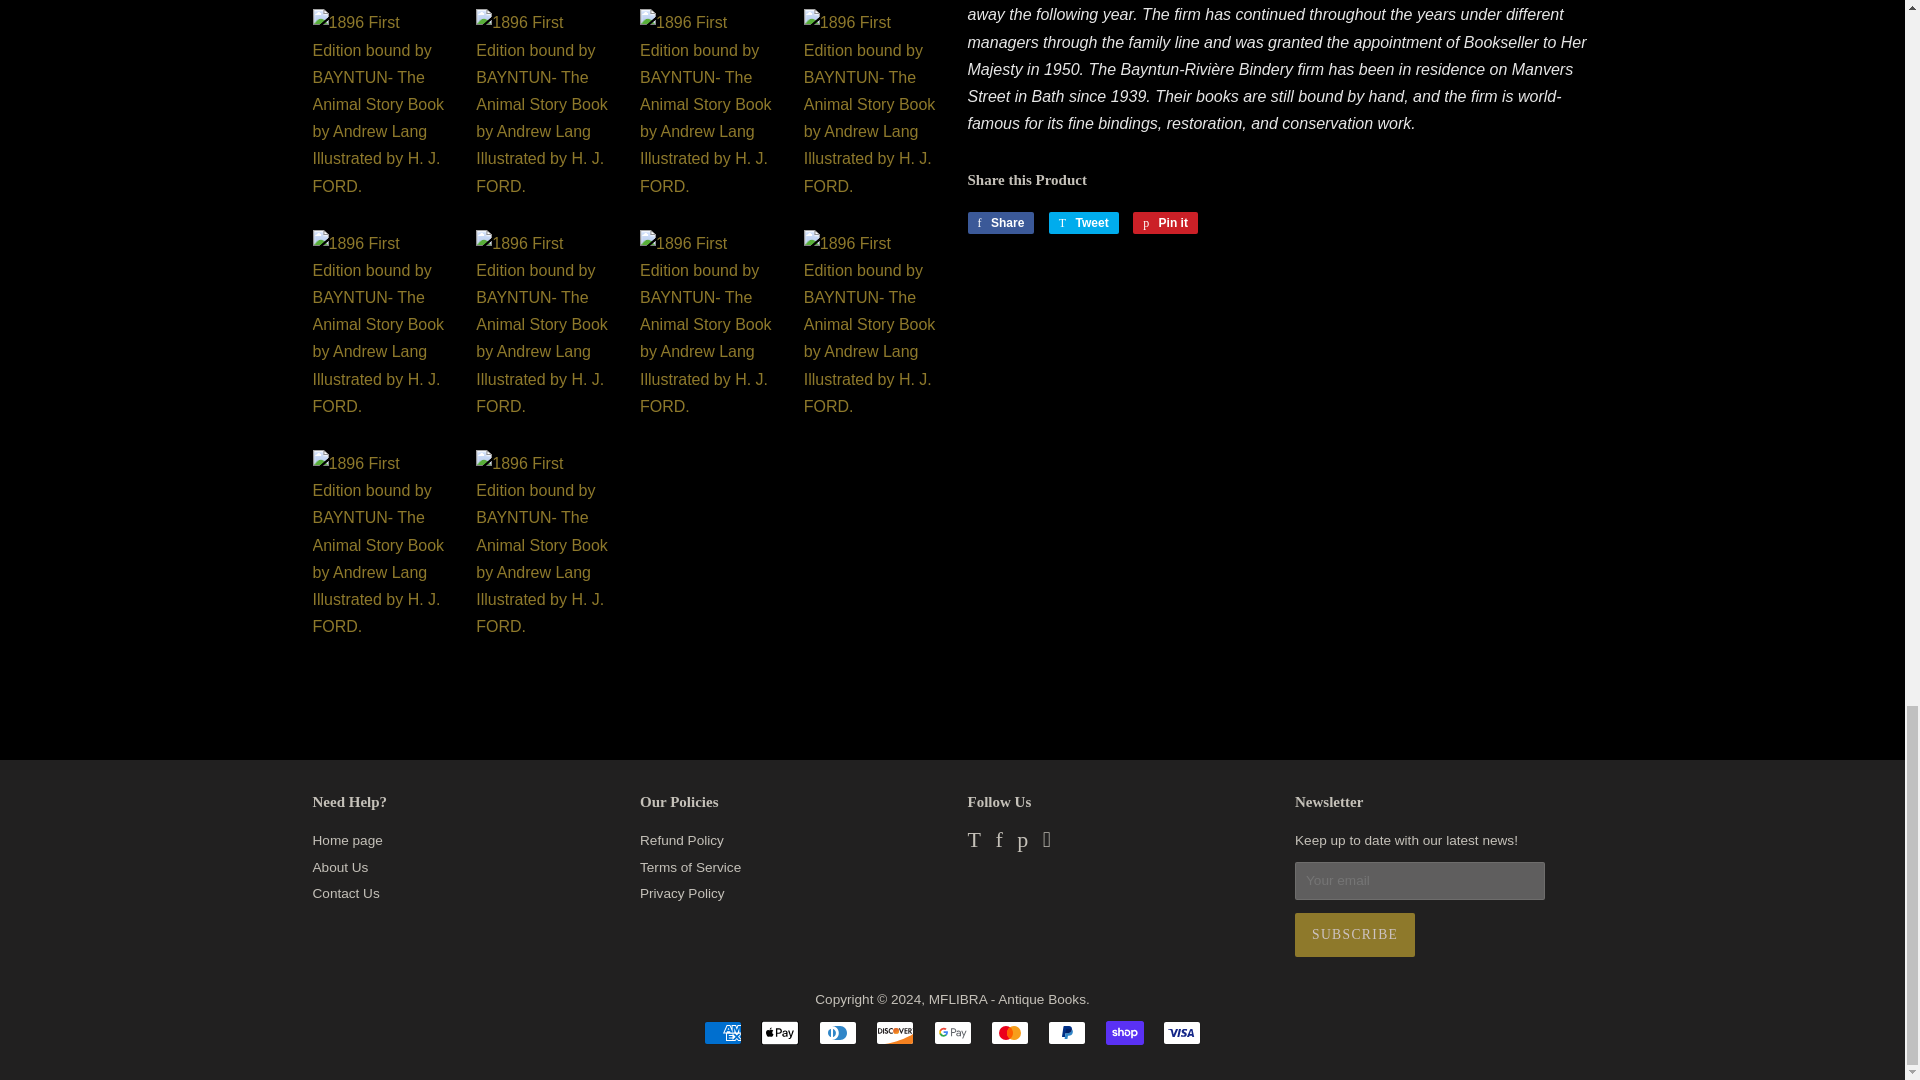 The height and width of the screenshot is (1080, 1920). What do you see at coordinates (1010, 1032) in the screenshot?
I see `Mastercard` at bounding box center [1010, 1032].